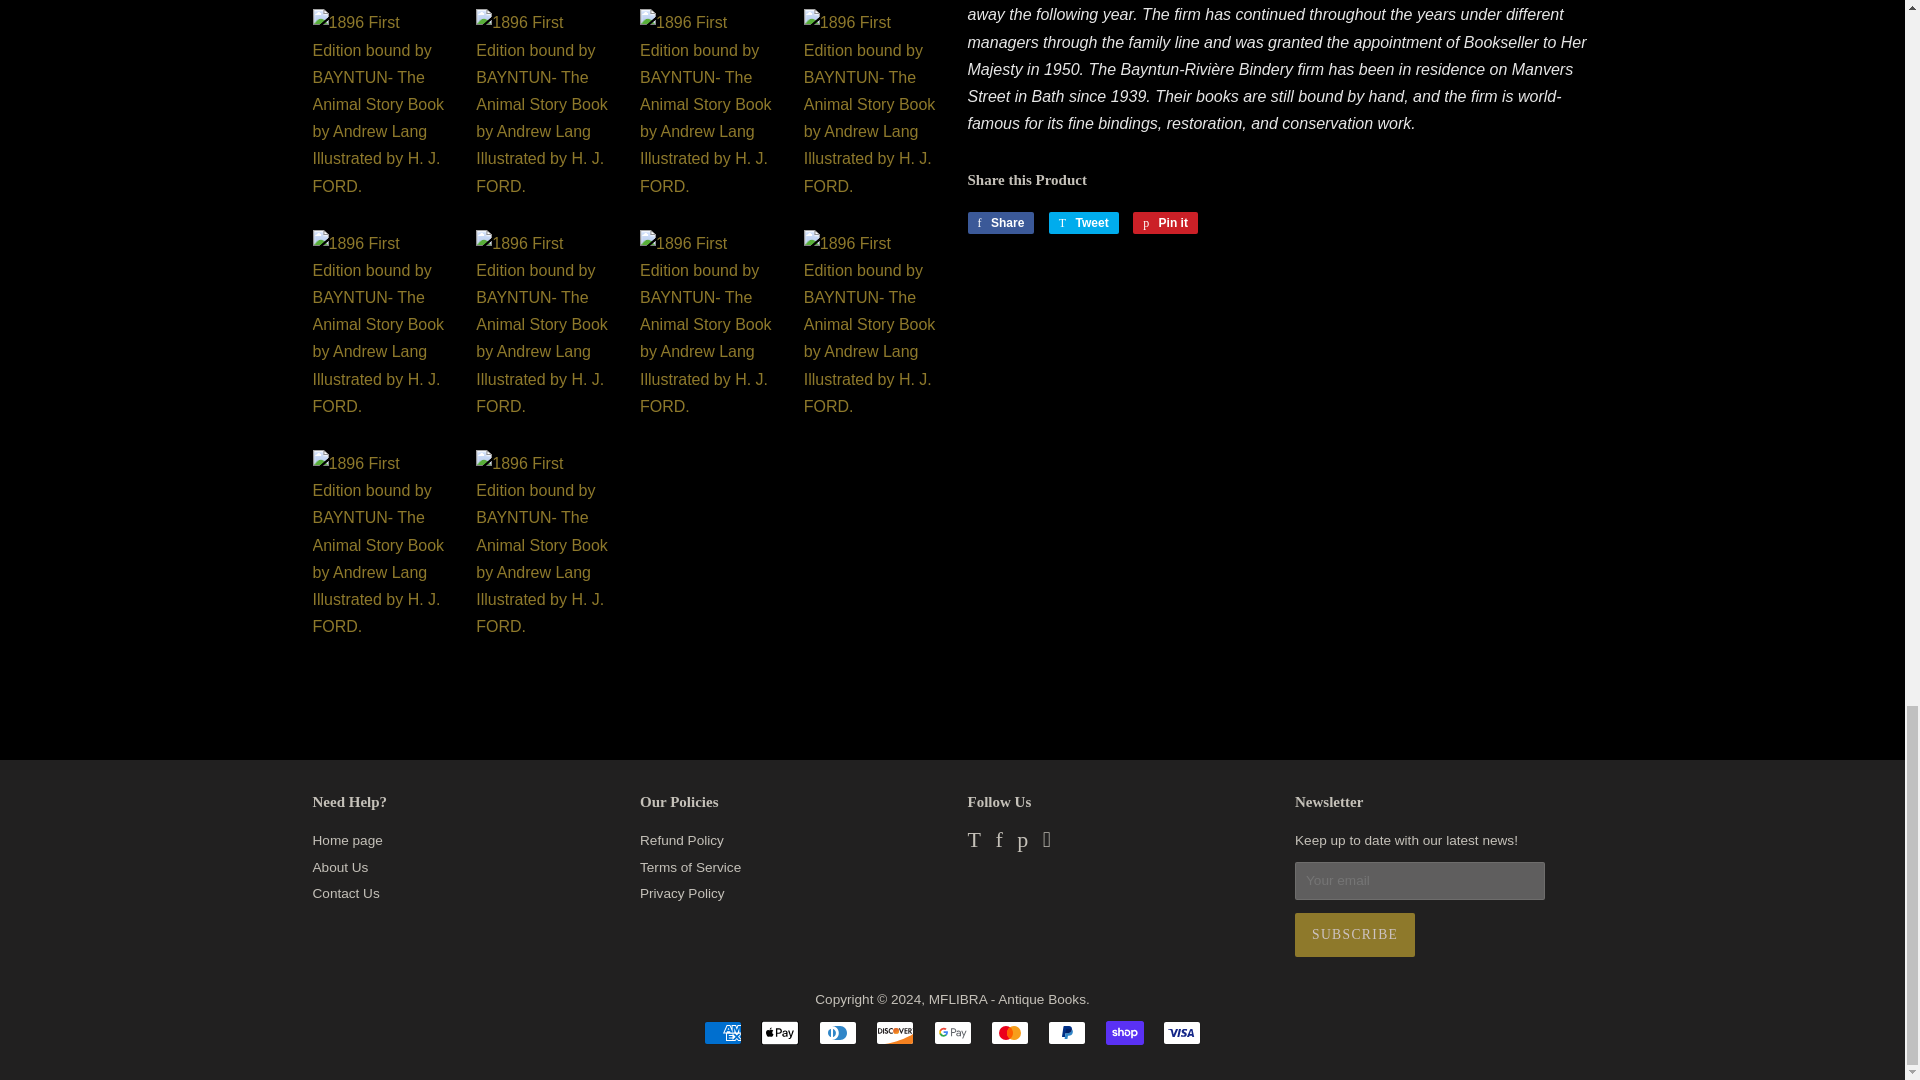 The height and width of the screenshot is (1080, 1920). What do you see at coordinates (1010, 1032) in the screenshot?
I see `Mastercard` at bounding box center [1010, 1032].